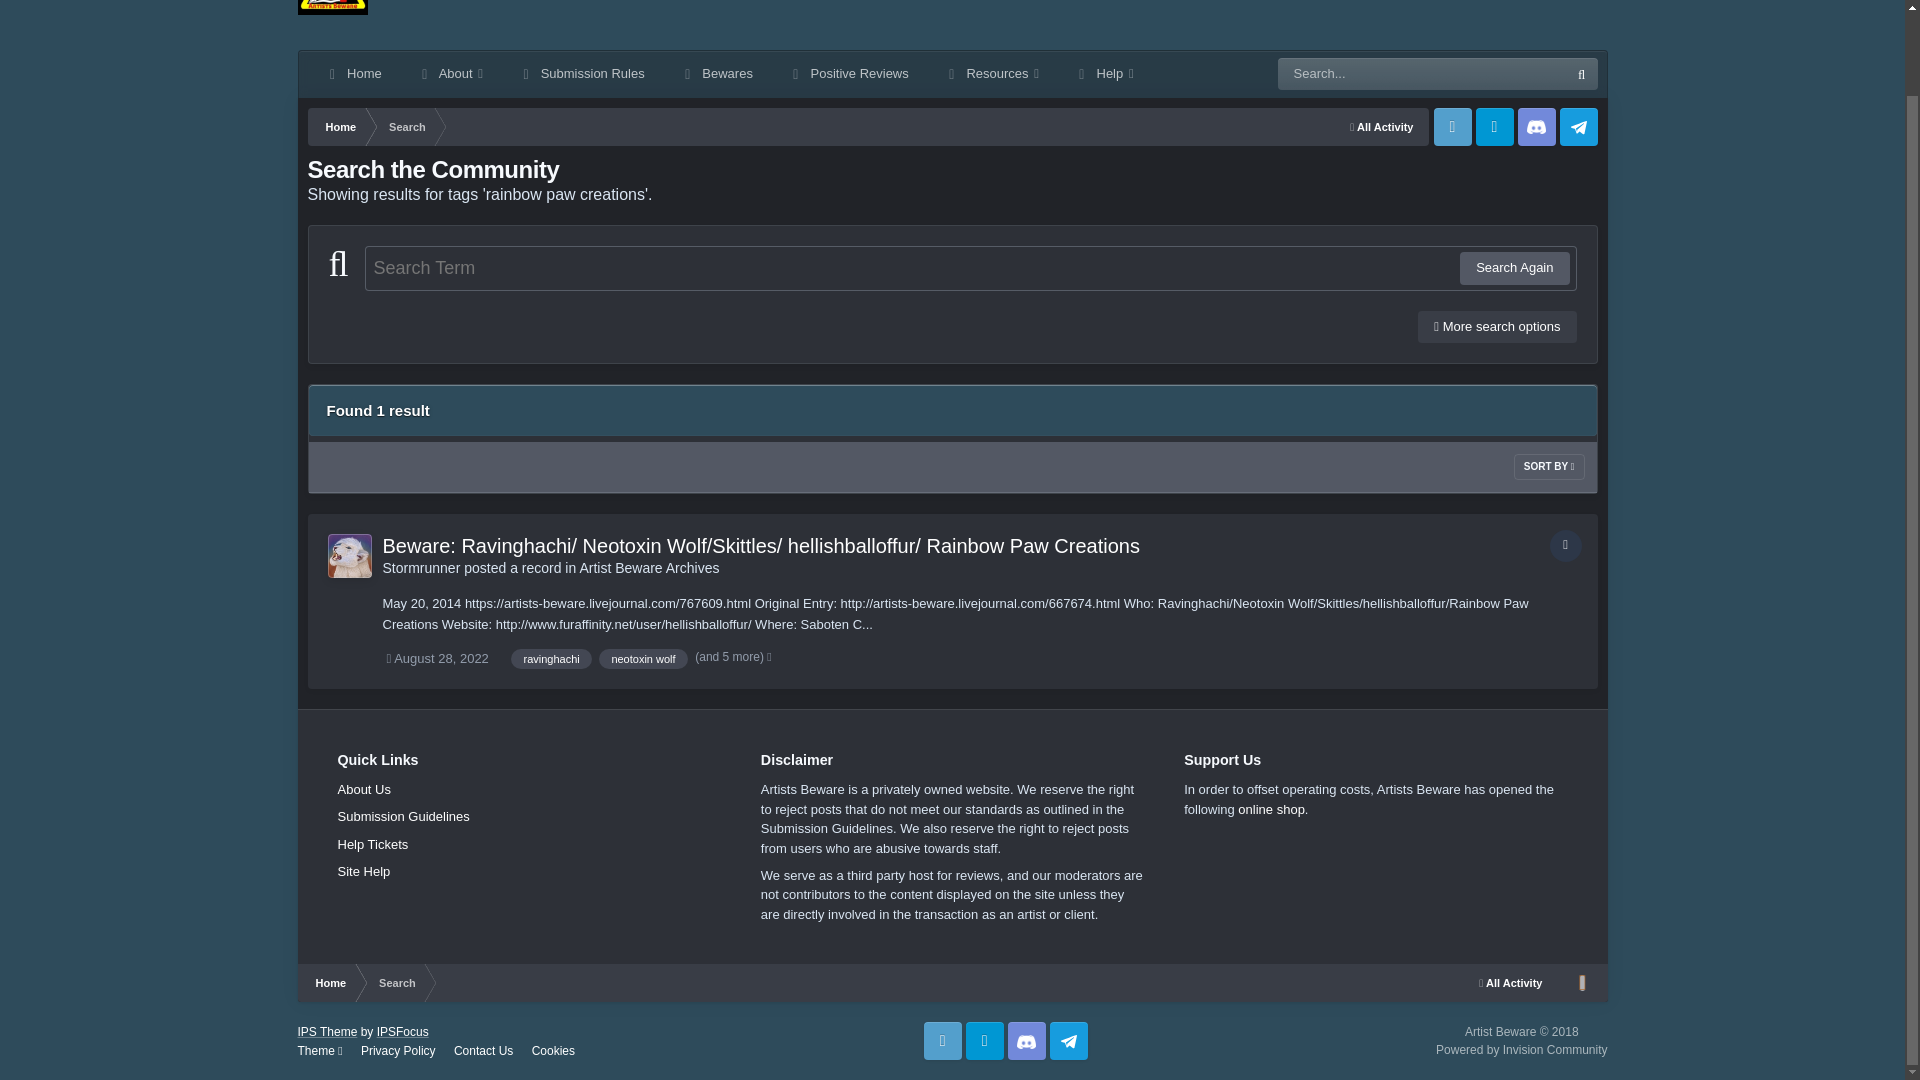 The height and width of the screenshot is (1080, 1920). What do you see at coordinates (450, 74) in the screenshot?
I see `About` at bounding box center [450, 74].